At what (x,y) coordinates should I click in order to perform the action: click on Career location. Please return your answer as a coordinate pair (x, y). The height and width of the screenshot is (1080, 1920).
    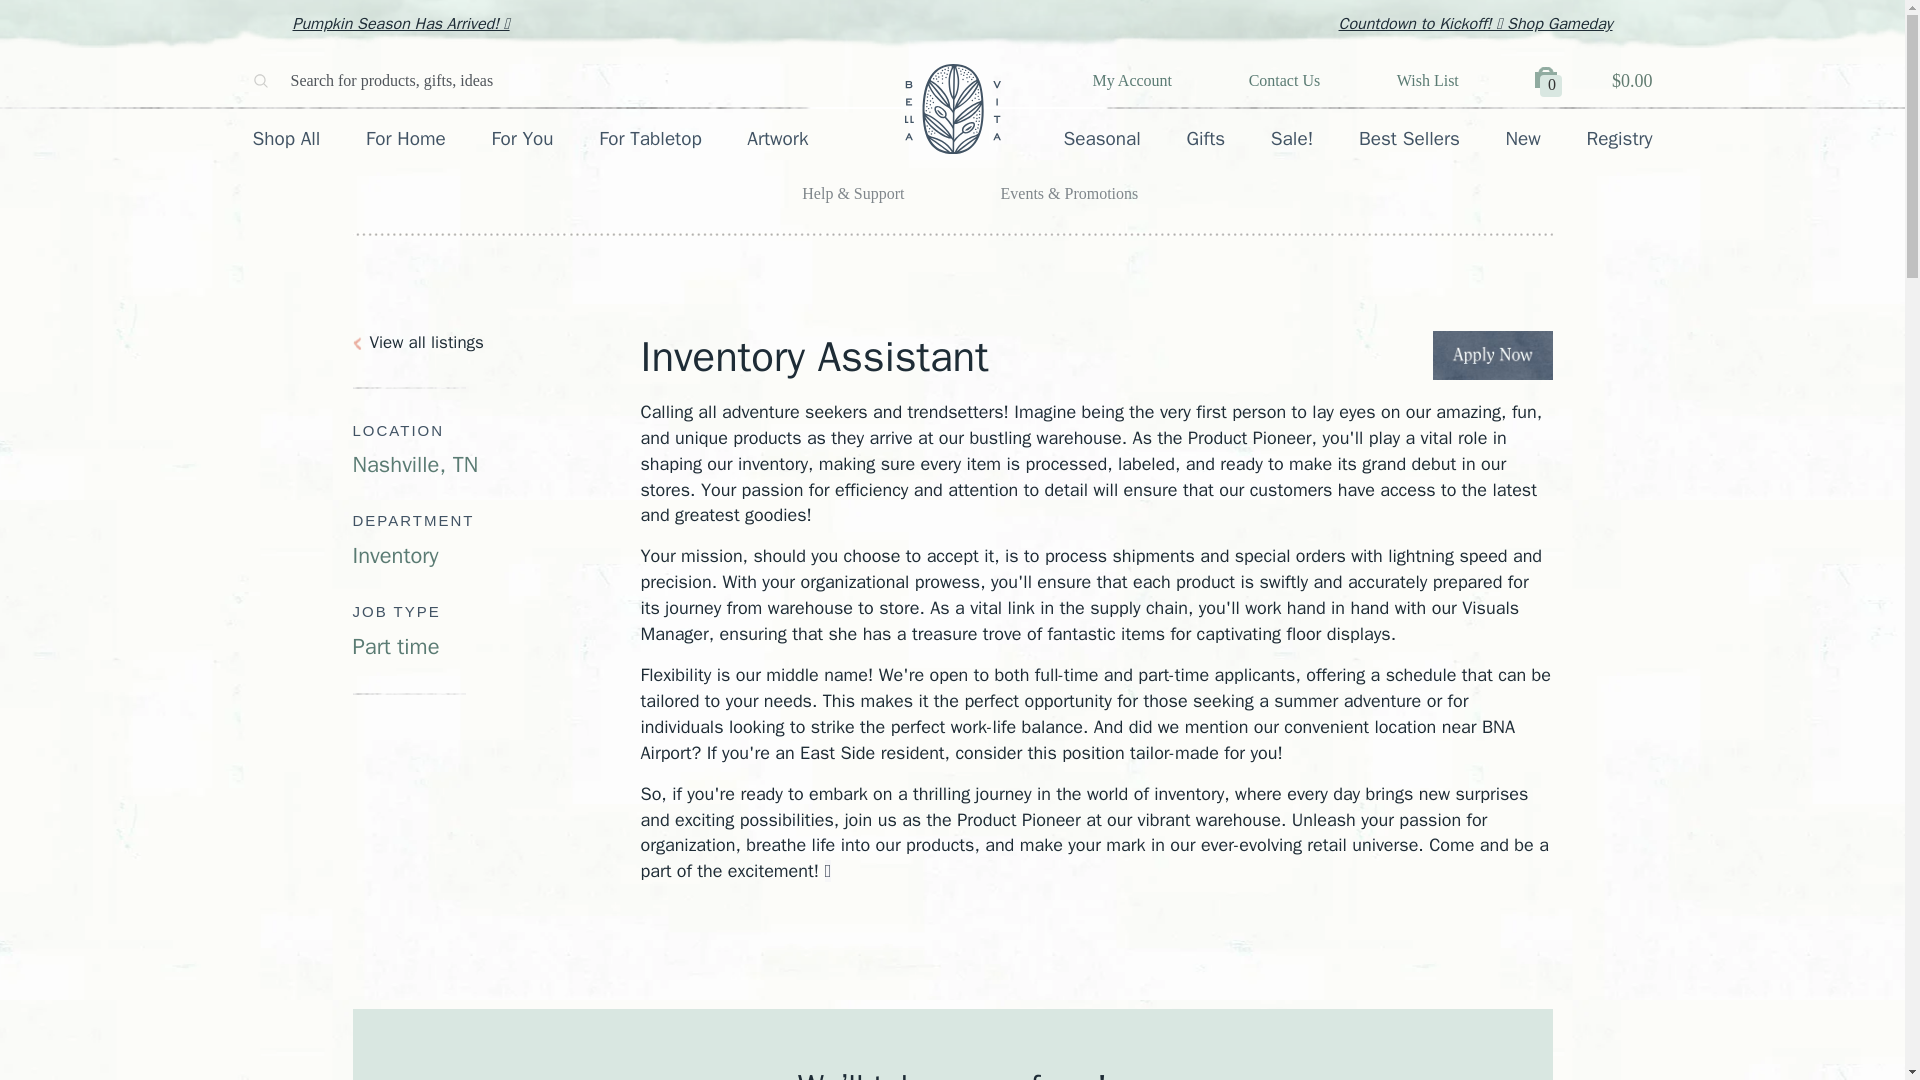
    Looking at the image, I should click on (495, 450).